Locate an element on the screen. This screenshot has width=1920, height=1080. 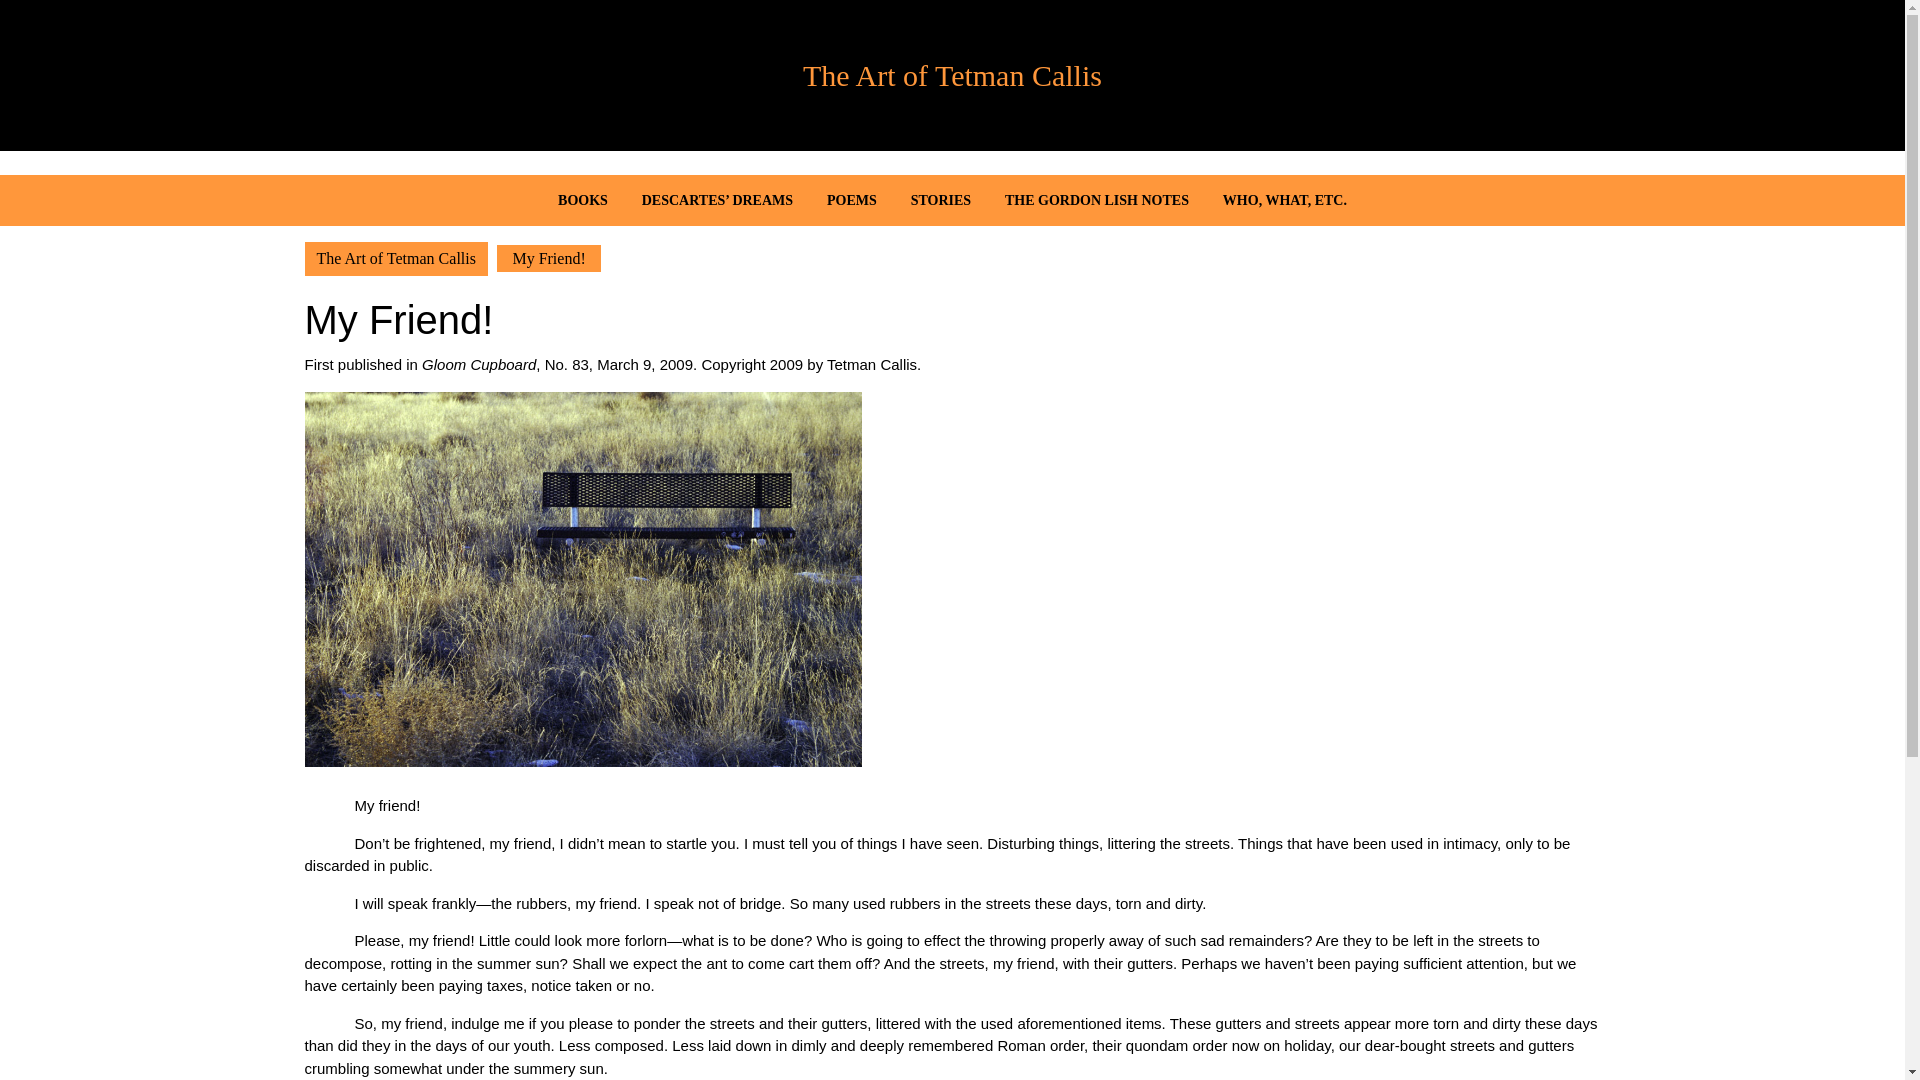
POEMS is located at coordinates (852, 200).